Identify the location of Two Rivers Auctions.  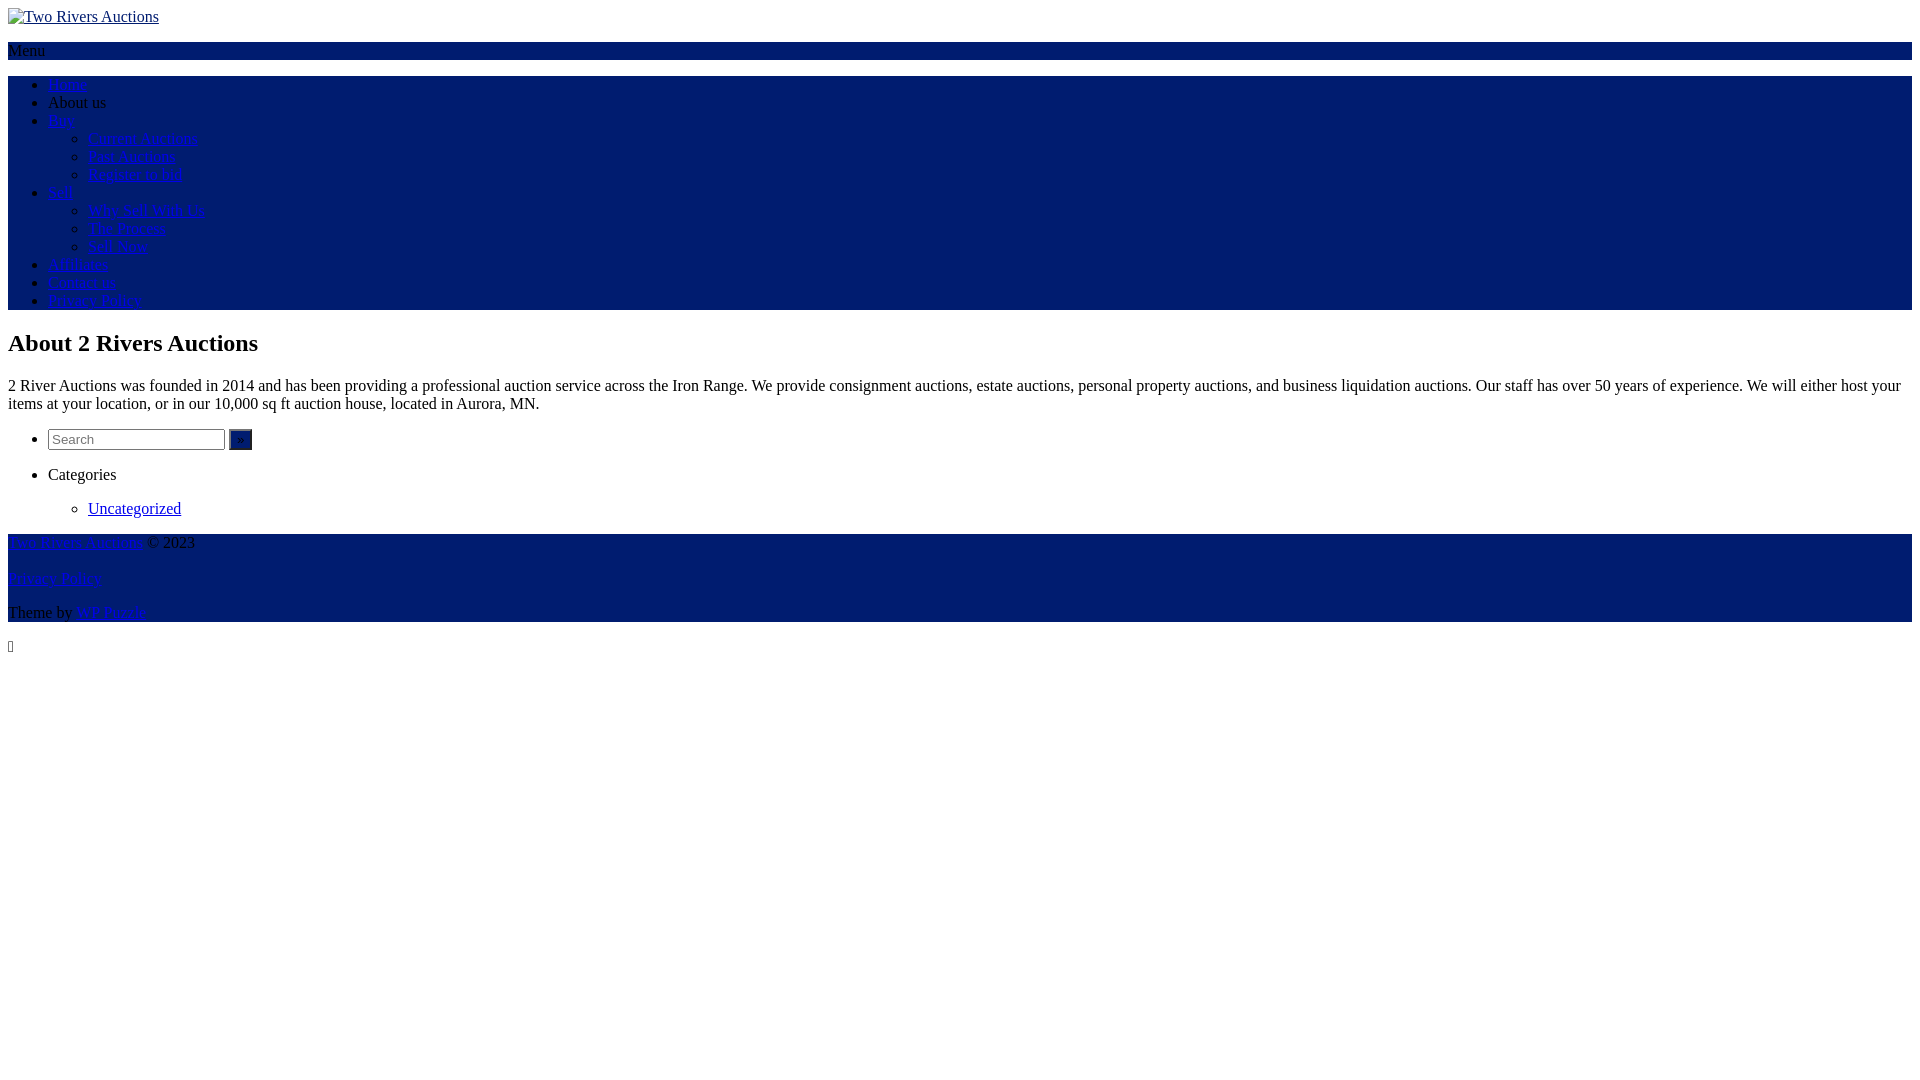
(76, 542).